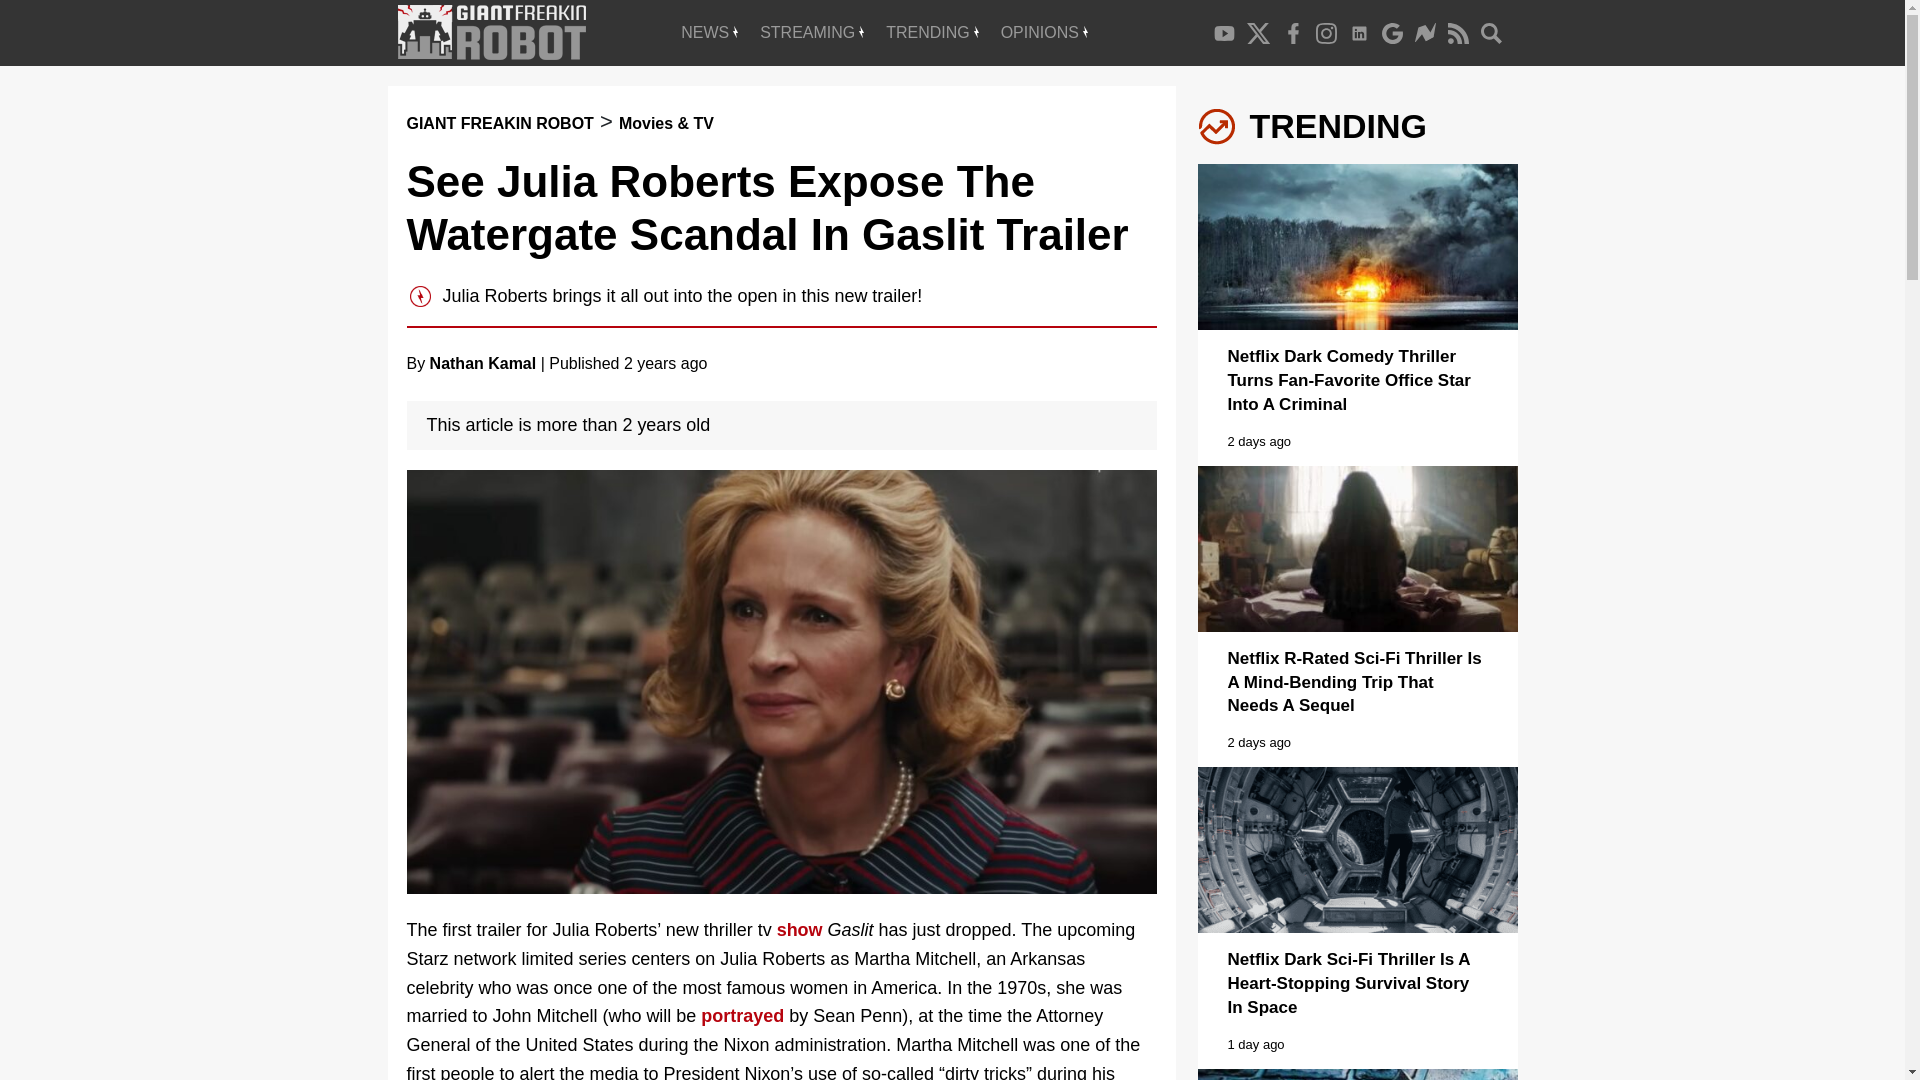 The height and width of the screenshot is (1080, 1920). Describe the element at coordinates (1044, 32) in the screenshot. I see `OPINIONS` at that location.